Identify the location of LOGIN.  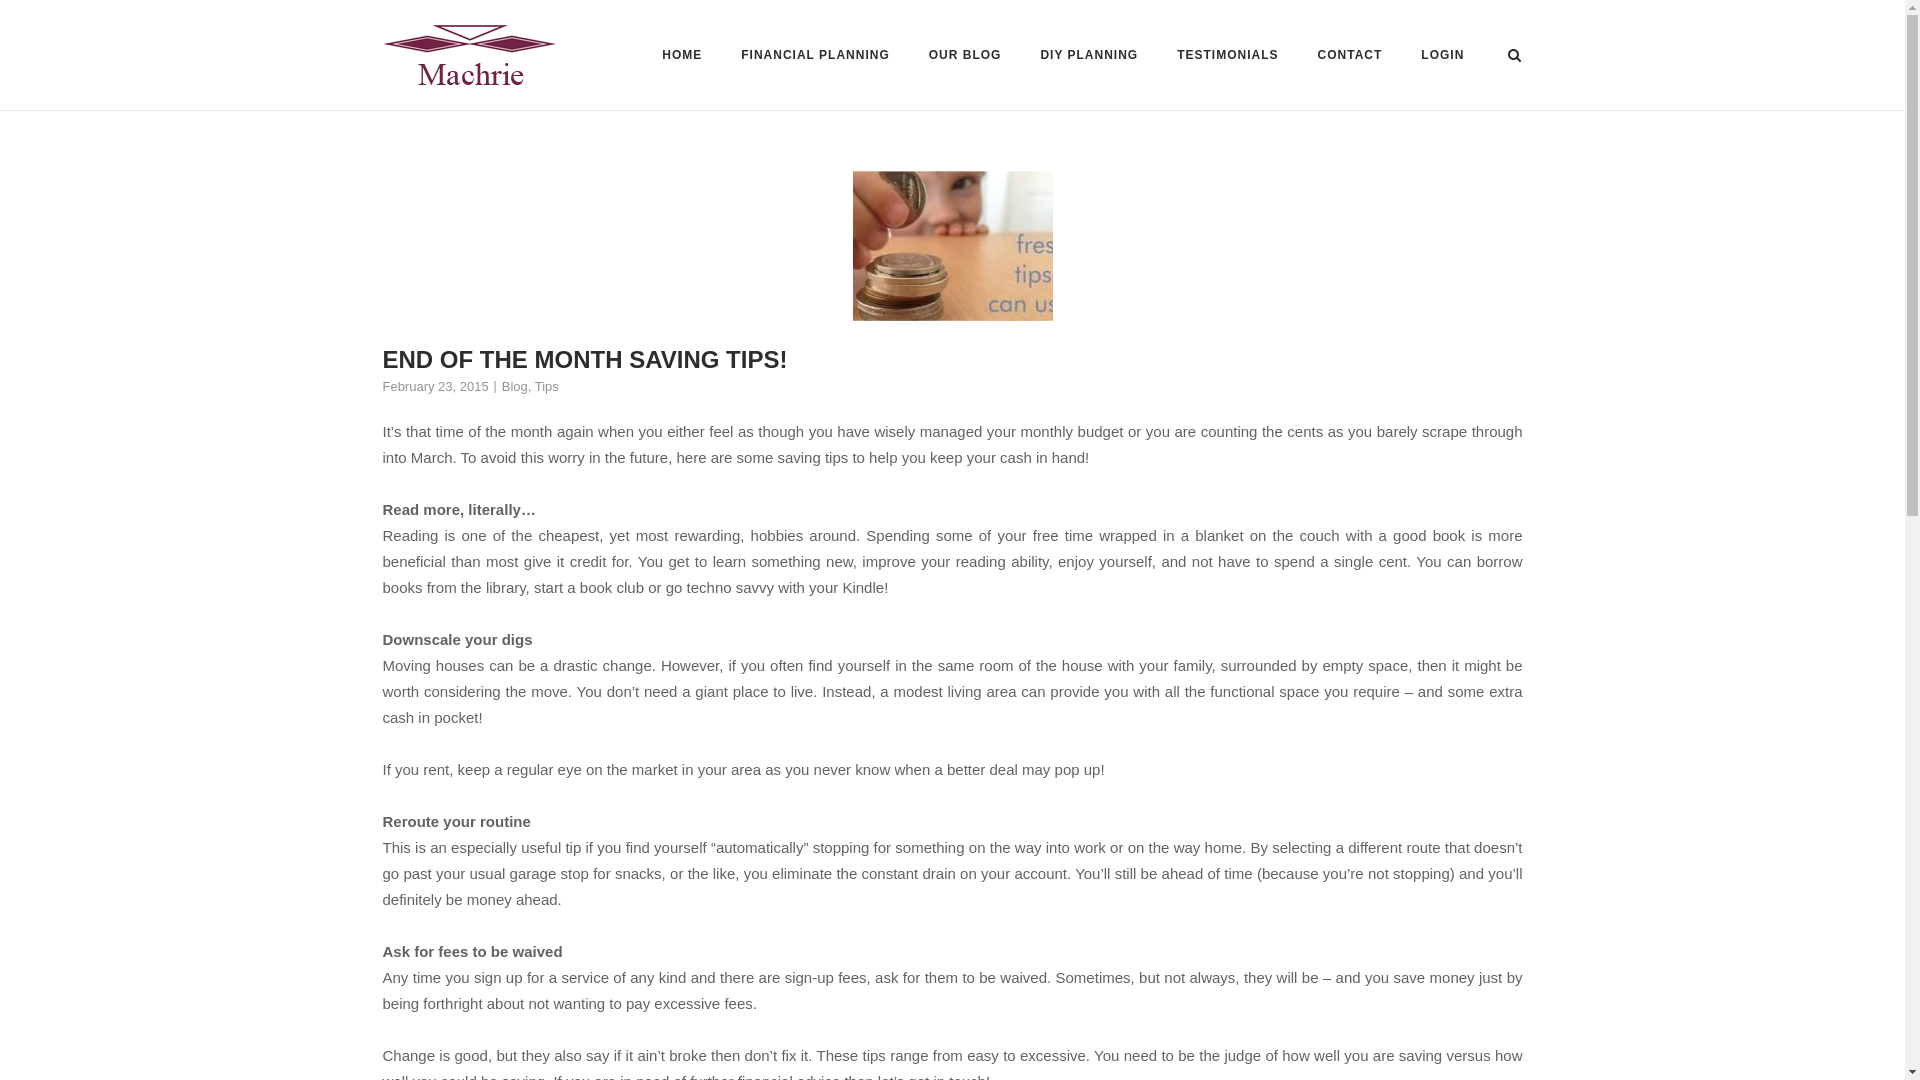
(1442, 58).